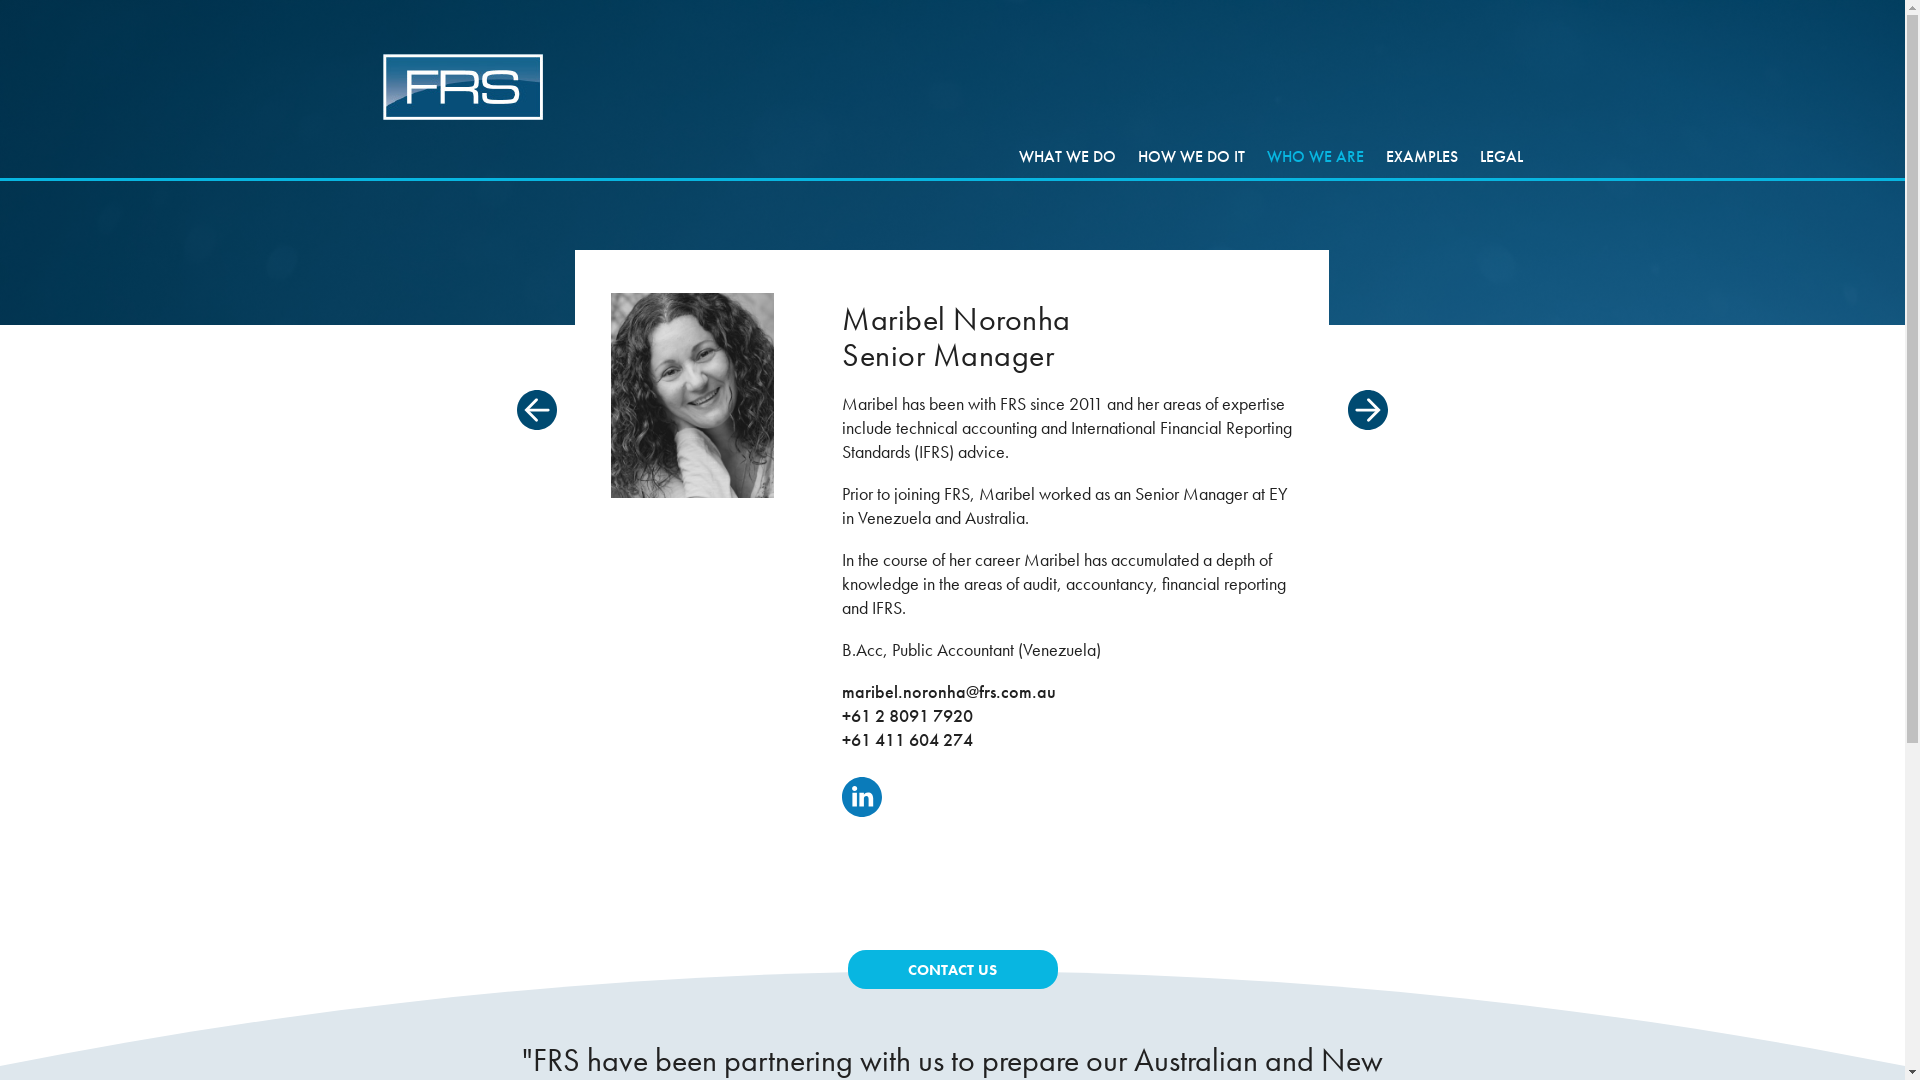 The width and height of the screenshot is (1920, 1080). I want to click on +61 411 604 274, so click(907, 740).